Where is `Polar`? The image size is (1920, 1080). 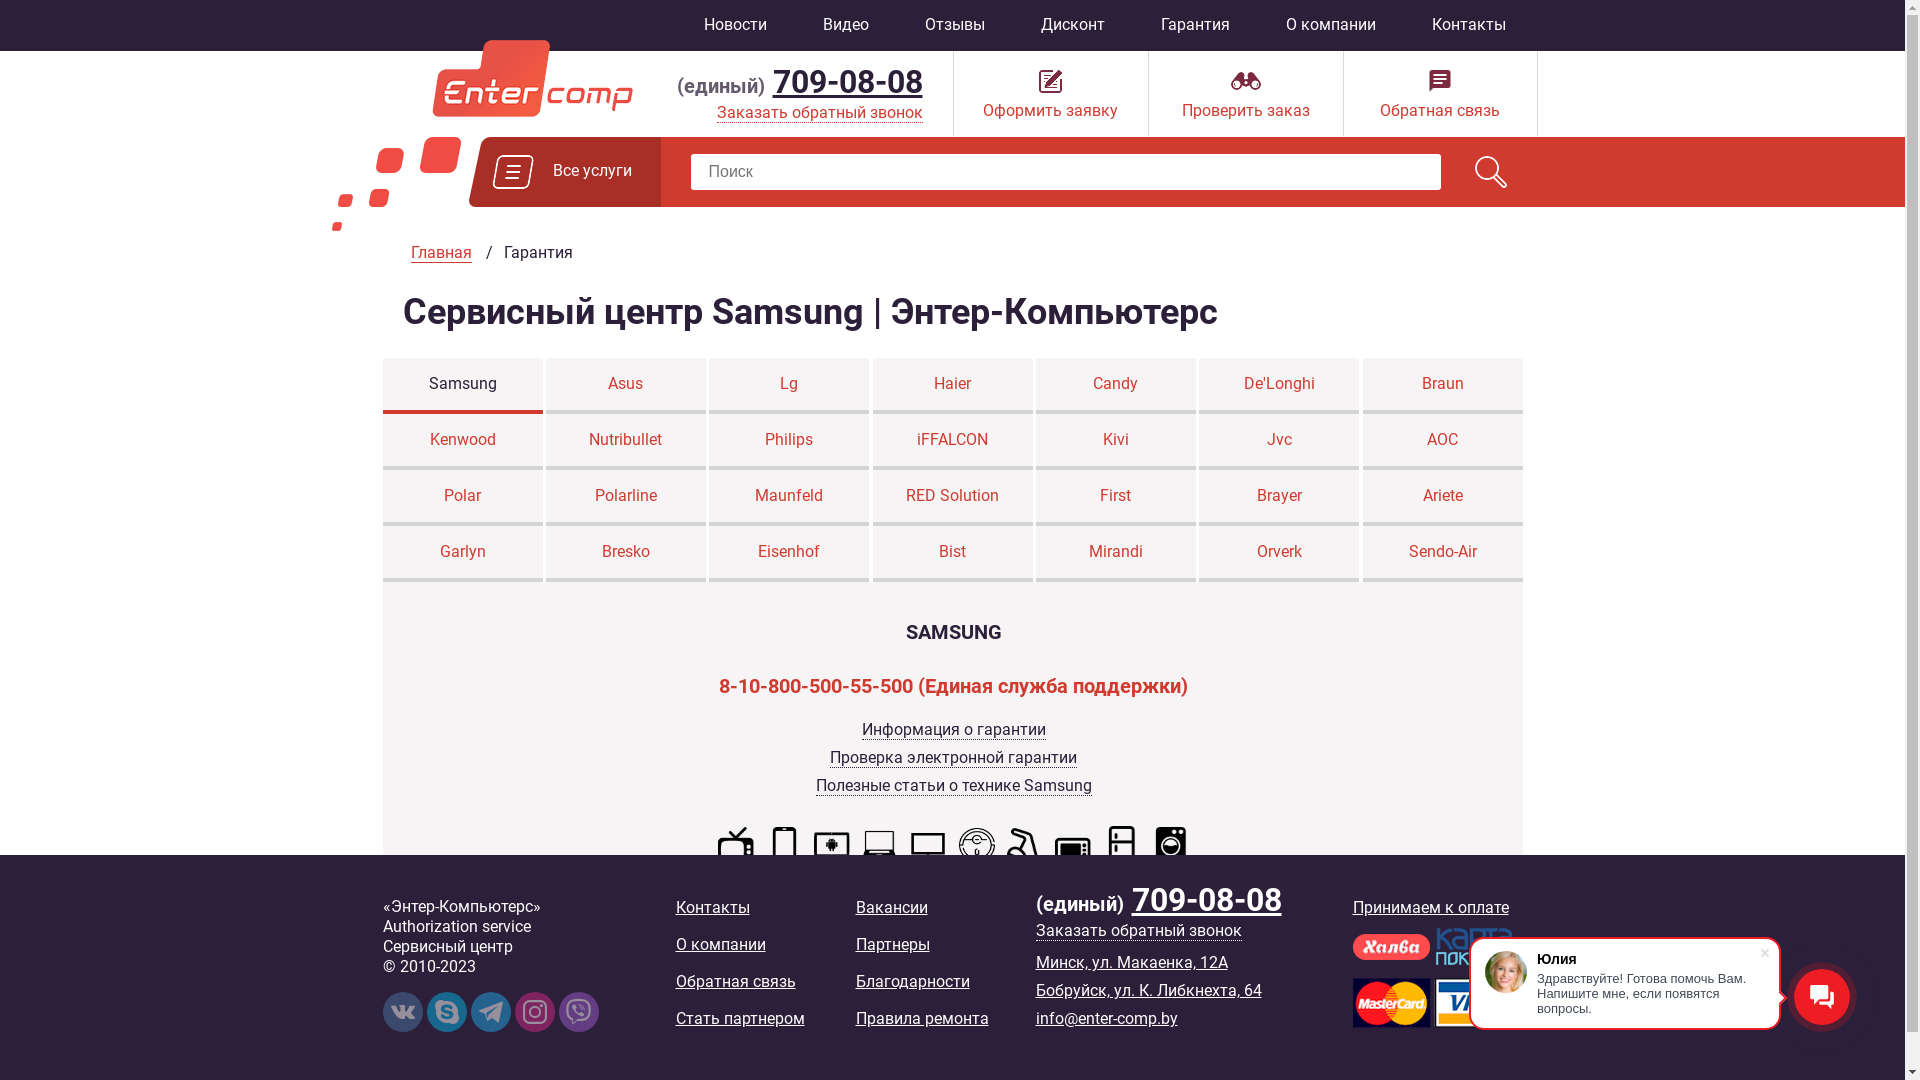 Polar is located at coordinates (462, 496).